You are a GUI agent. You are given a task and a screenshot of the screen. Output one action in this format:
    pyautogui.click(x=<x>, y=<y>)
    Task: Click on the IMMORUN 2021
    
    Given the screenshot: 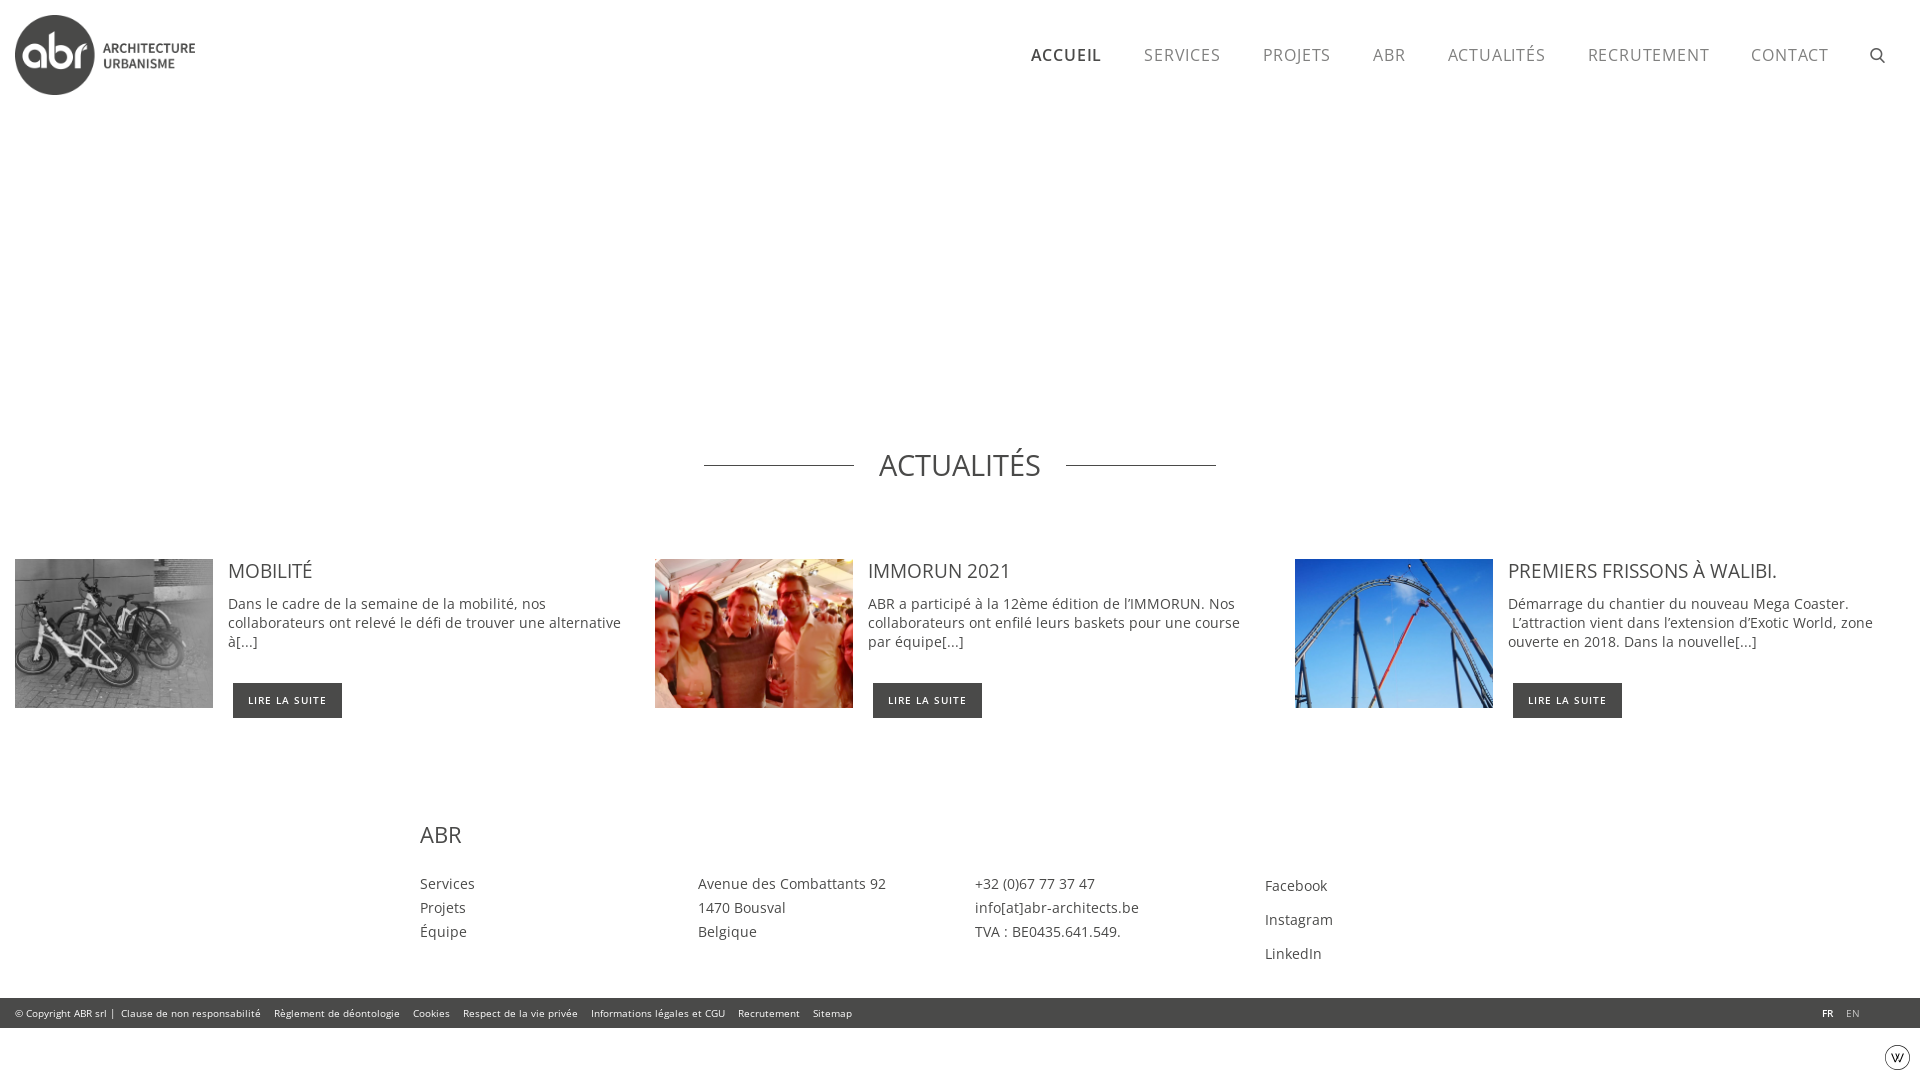 What is the action you would take?
    pyautogui.click(x=940, y=570)
    